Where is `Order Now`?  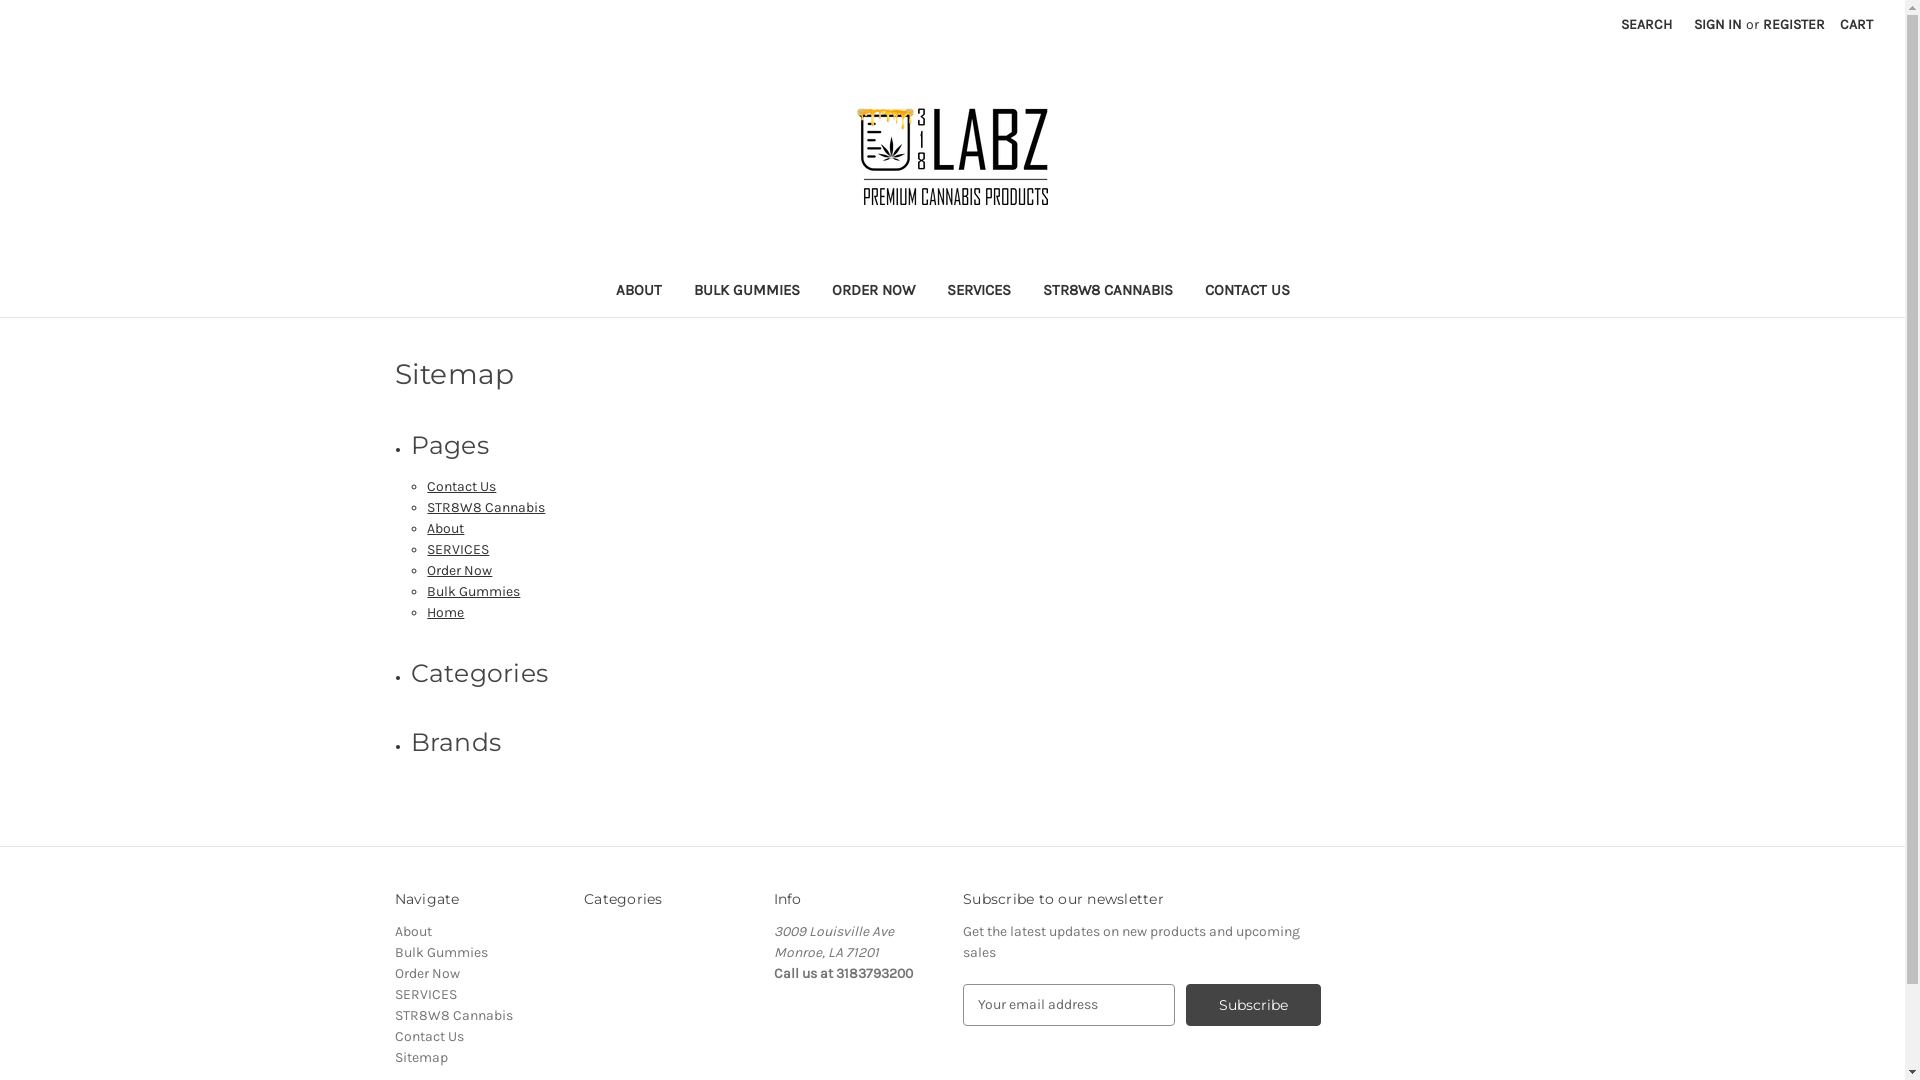
Order Now is located at coordinates (459, 570).